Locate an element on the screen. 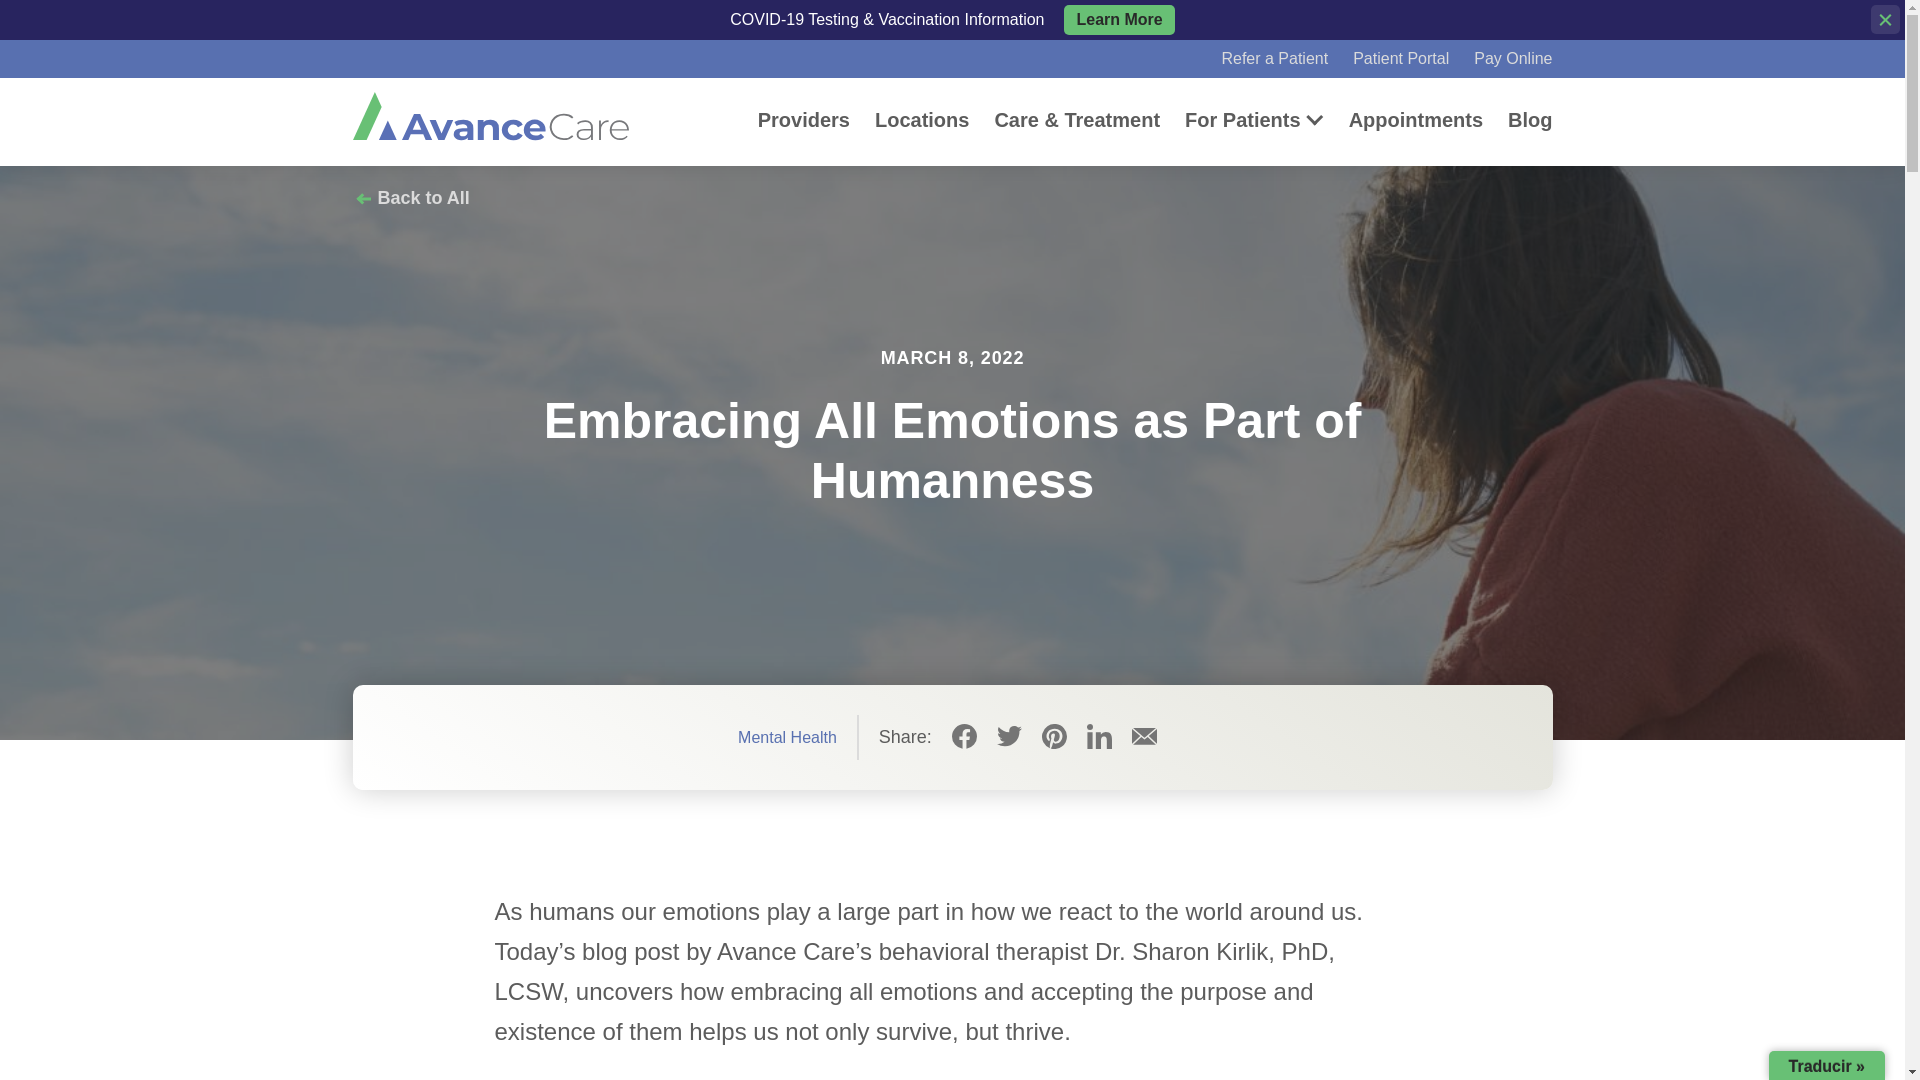 The image size is (1920, 1080). Avance Care is located at coordinates (489, 116).